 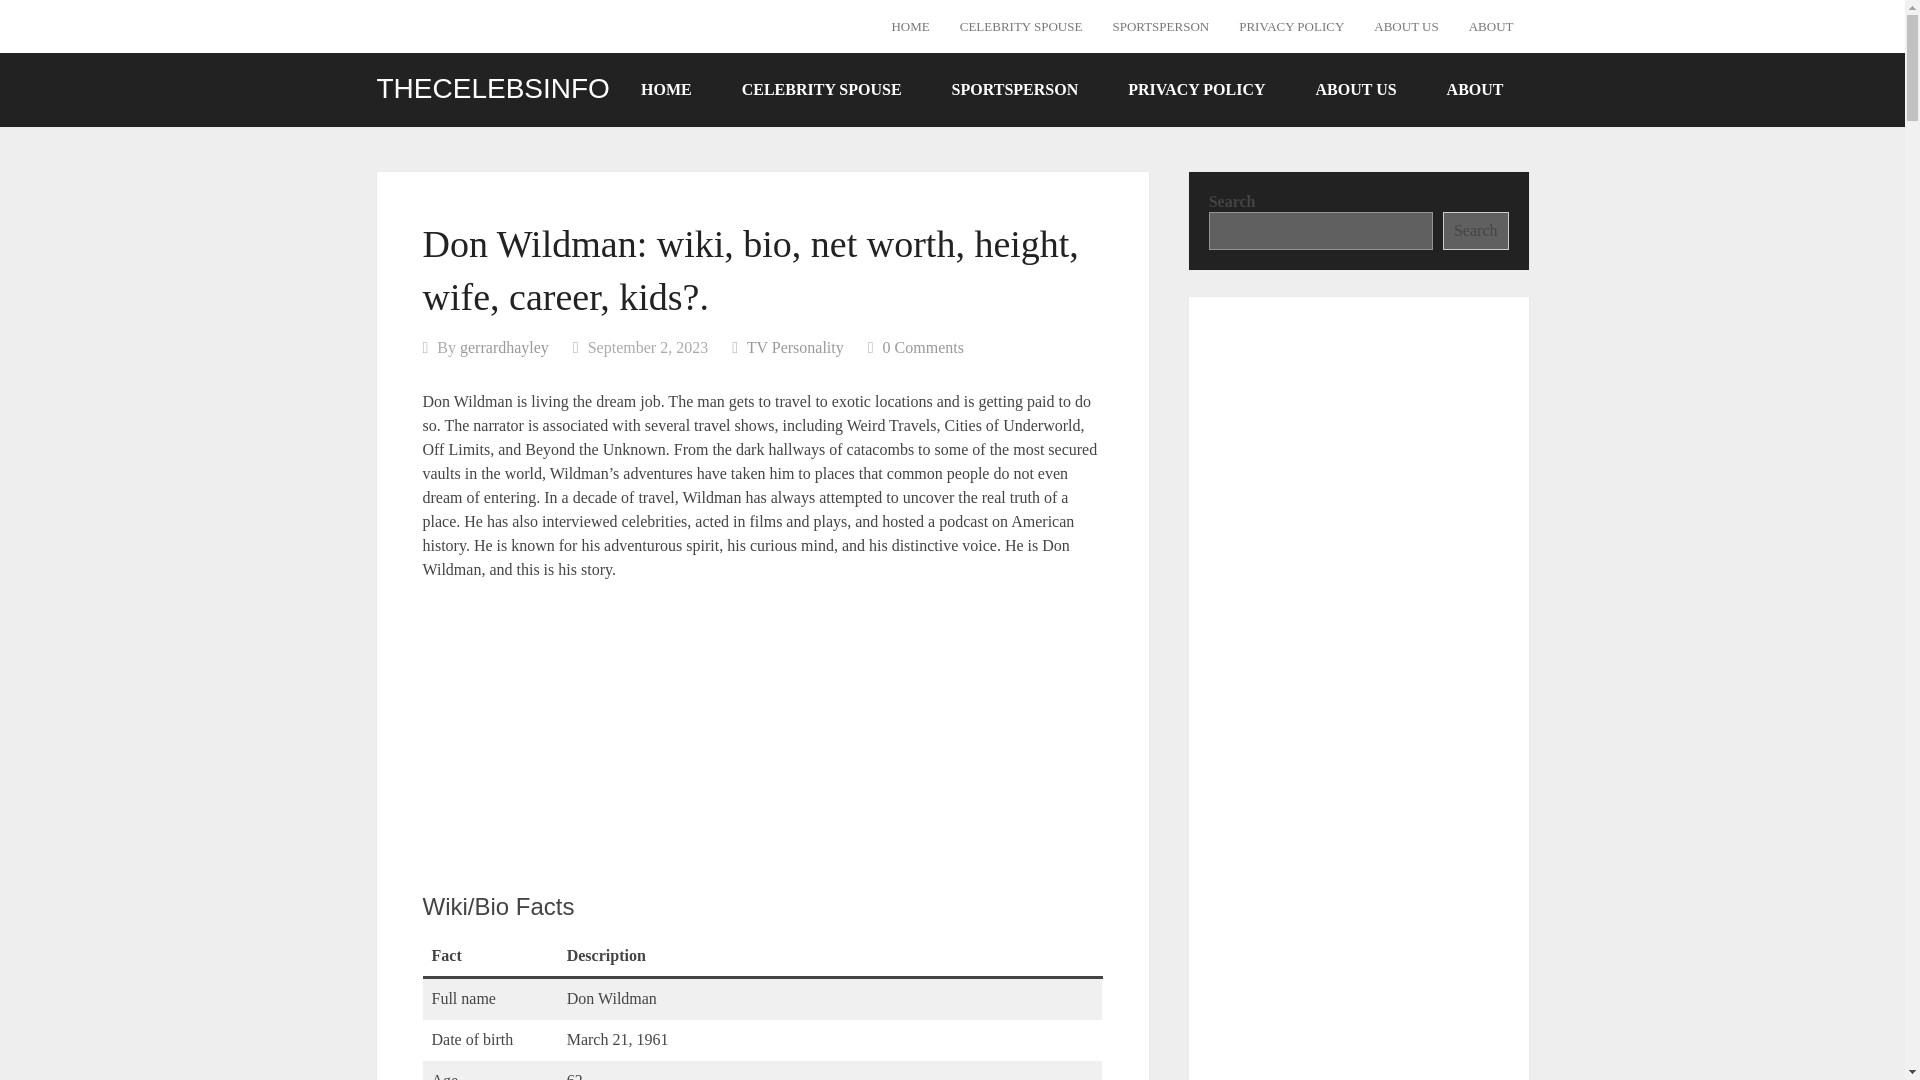 I want to click on ABOUT, so click(x=1490, y=26).